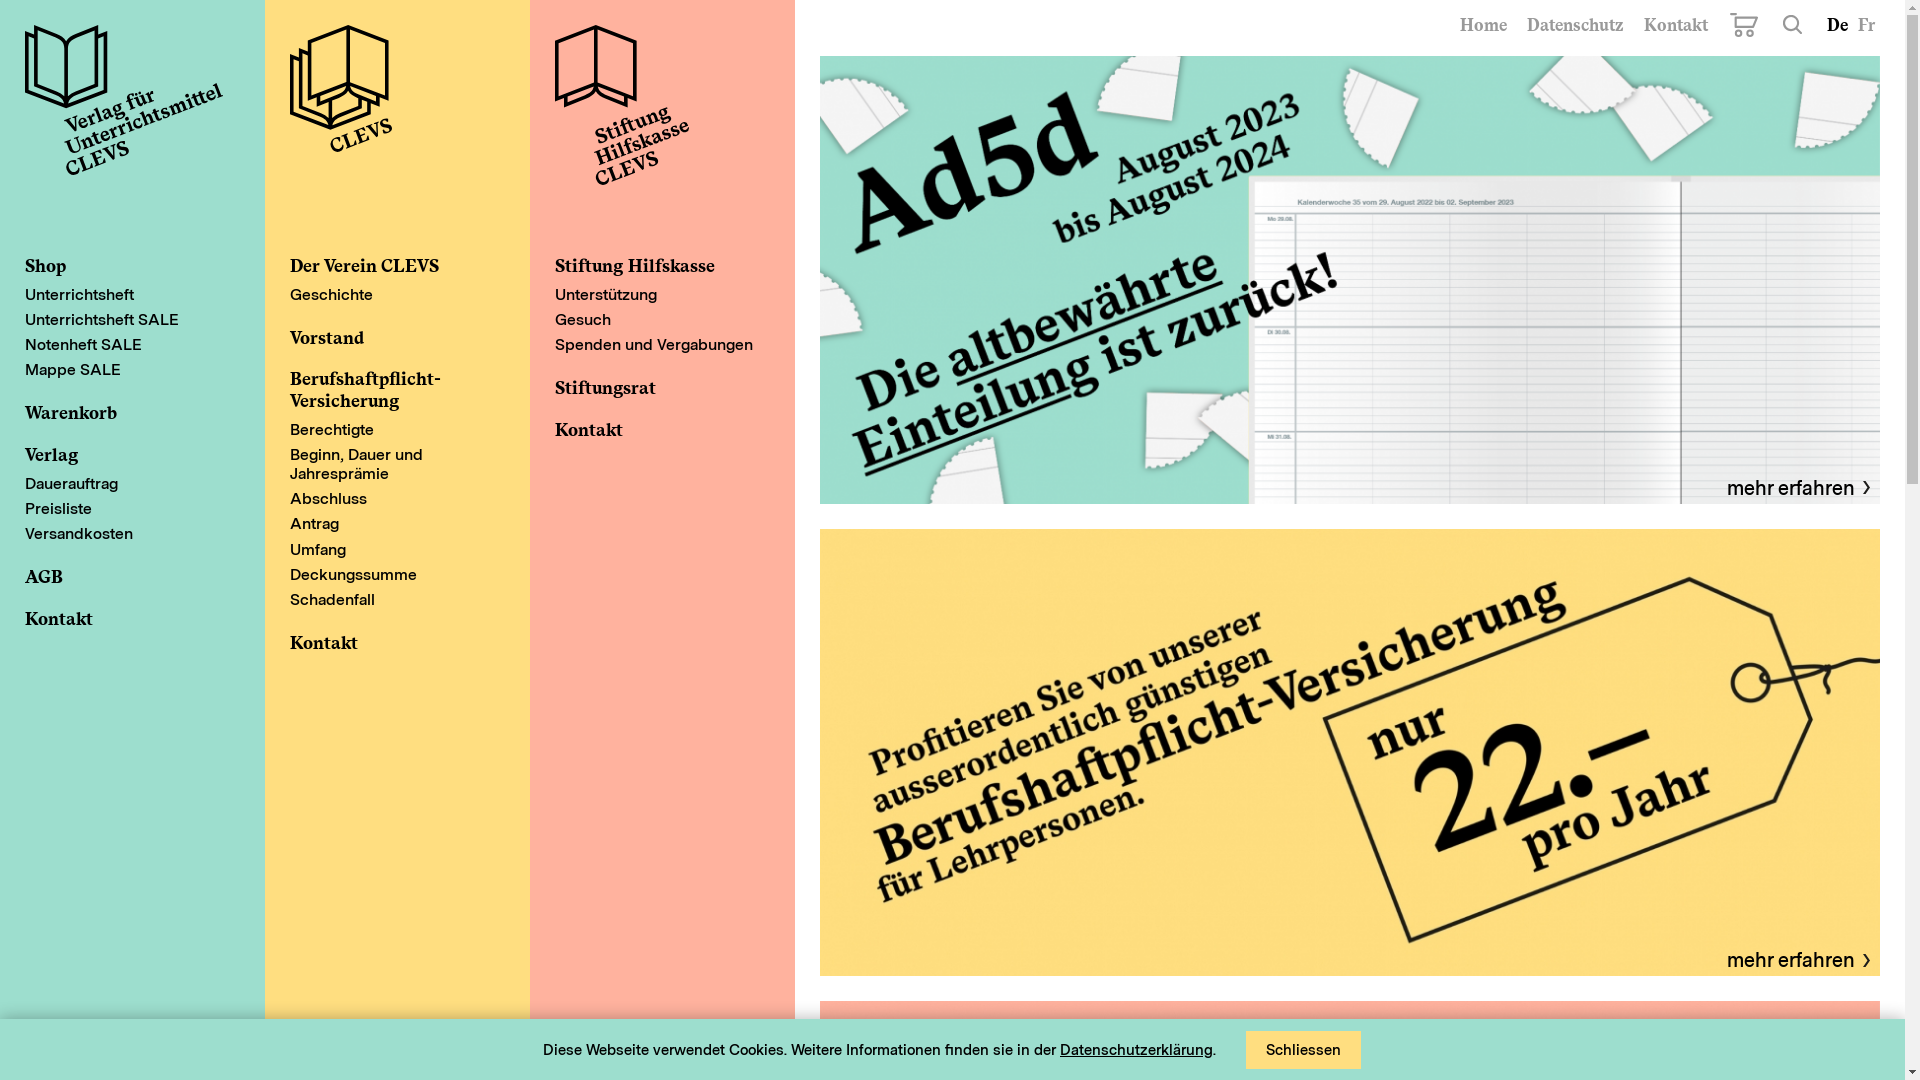 Image resolution: width=1920 pixels, height=1080 pixels. Describe the element at coordinates (652, 266) in the screenshot. I see `Stiftung Hilfskasse` at that location.